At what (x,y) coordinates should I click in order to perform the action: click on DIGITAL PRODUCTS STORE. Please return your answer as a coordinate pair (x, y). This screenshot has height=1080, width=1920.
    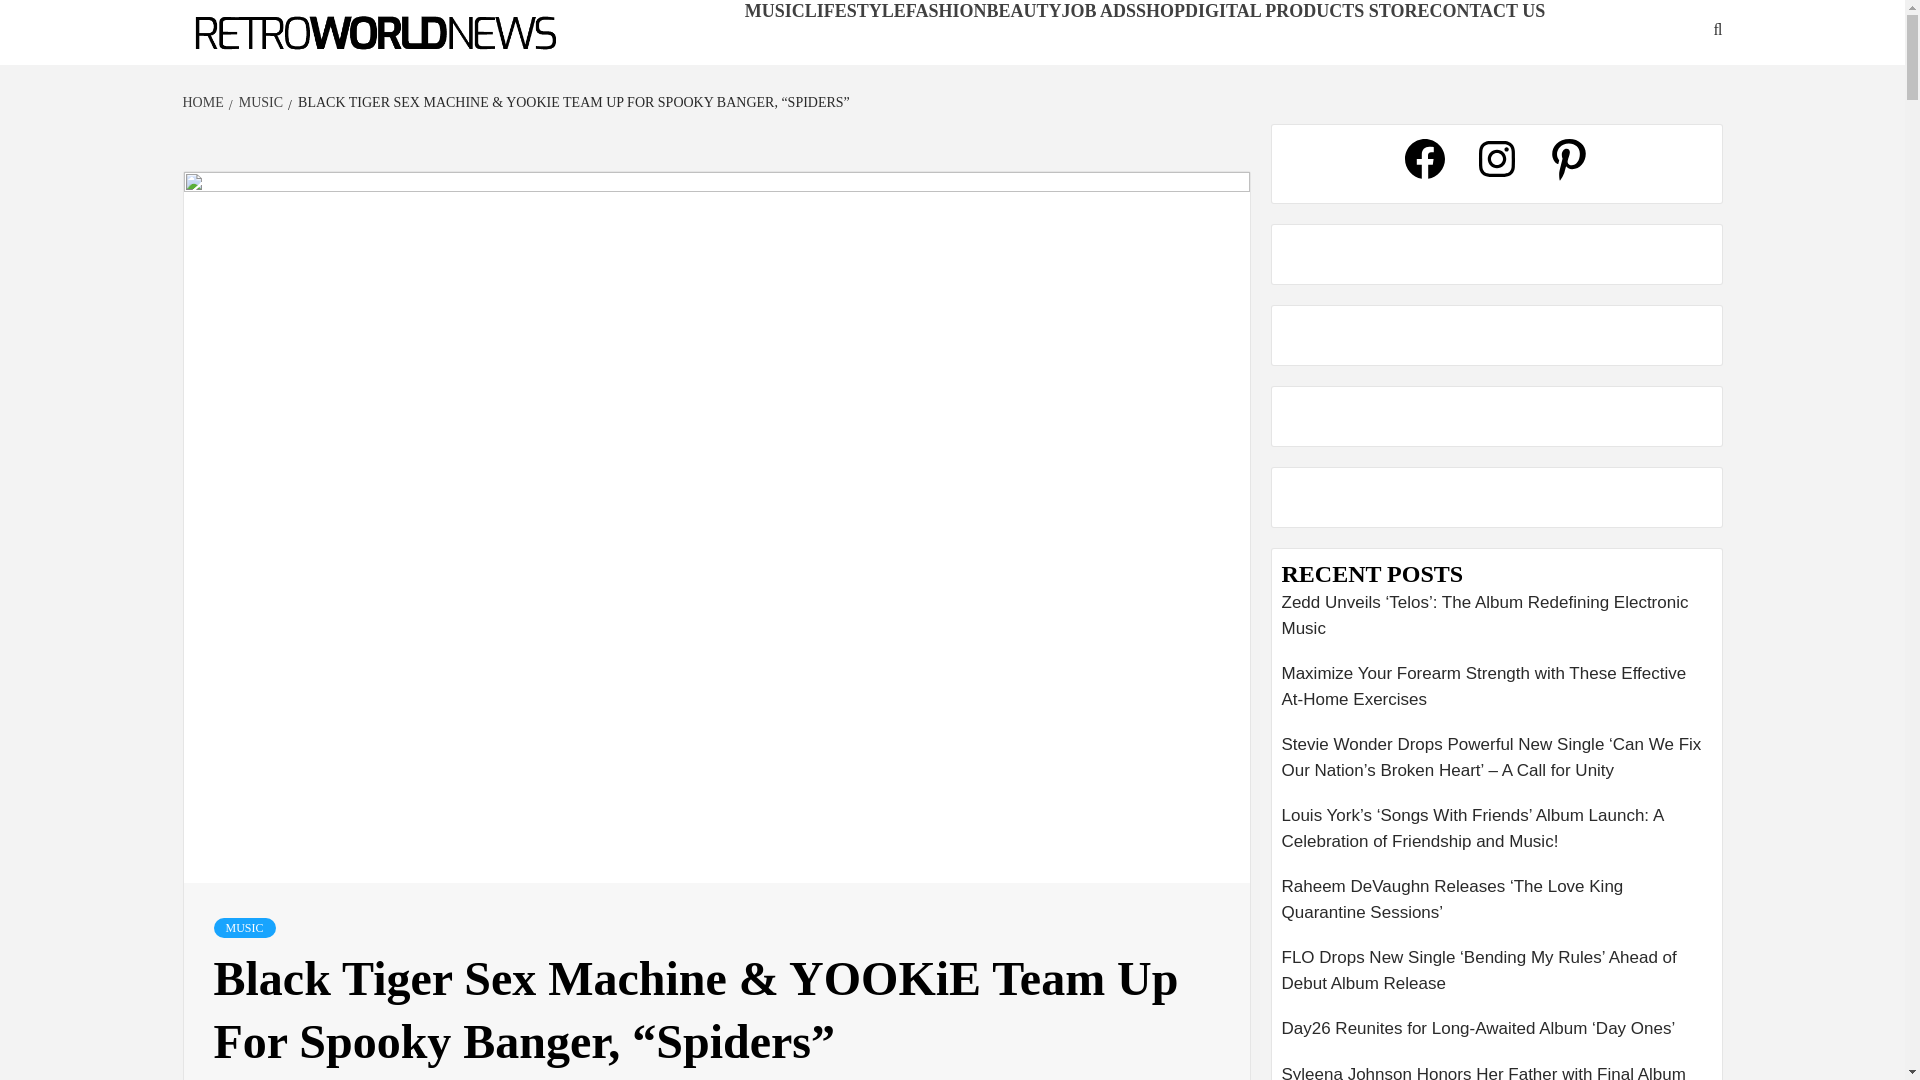
    Looking at the image, I should click on (1306, 10).